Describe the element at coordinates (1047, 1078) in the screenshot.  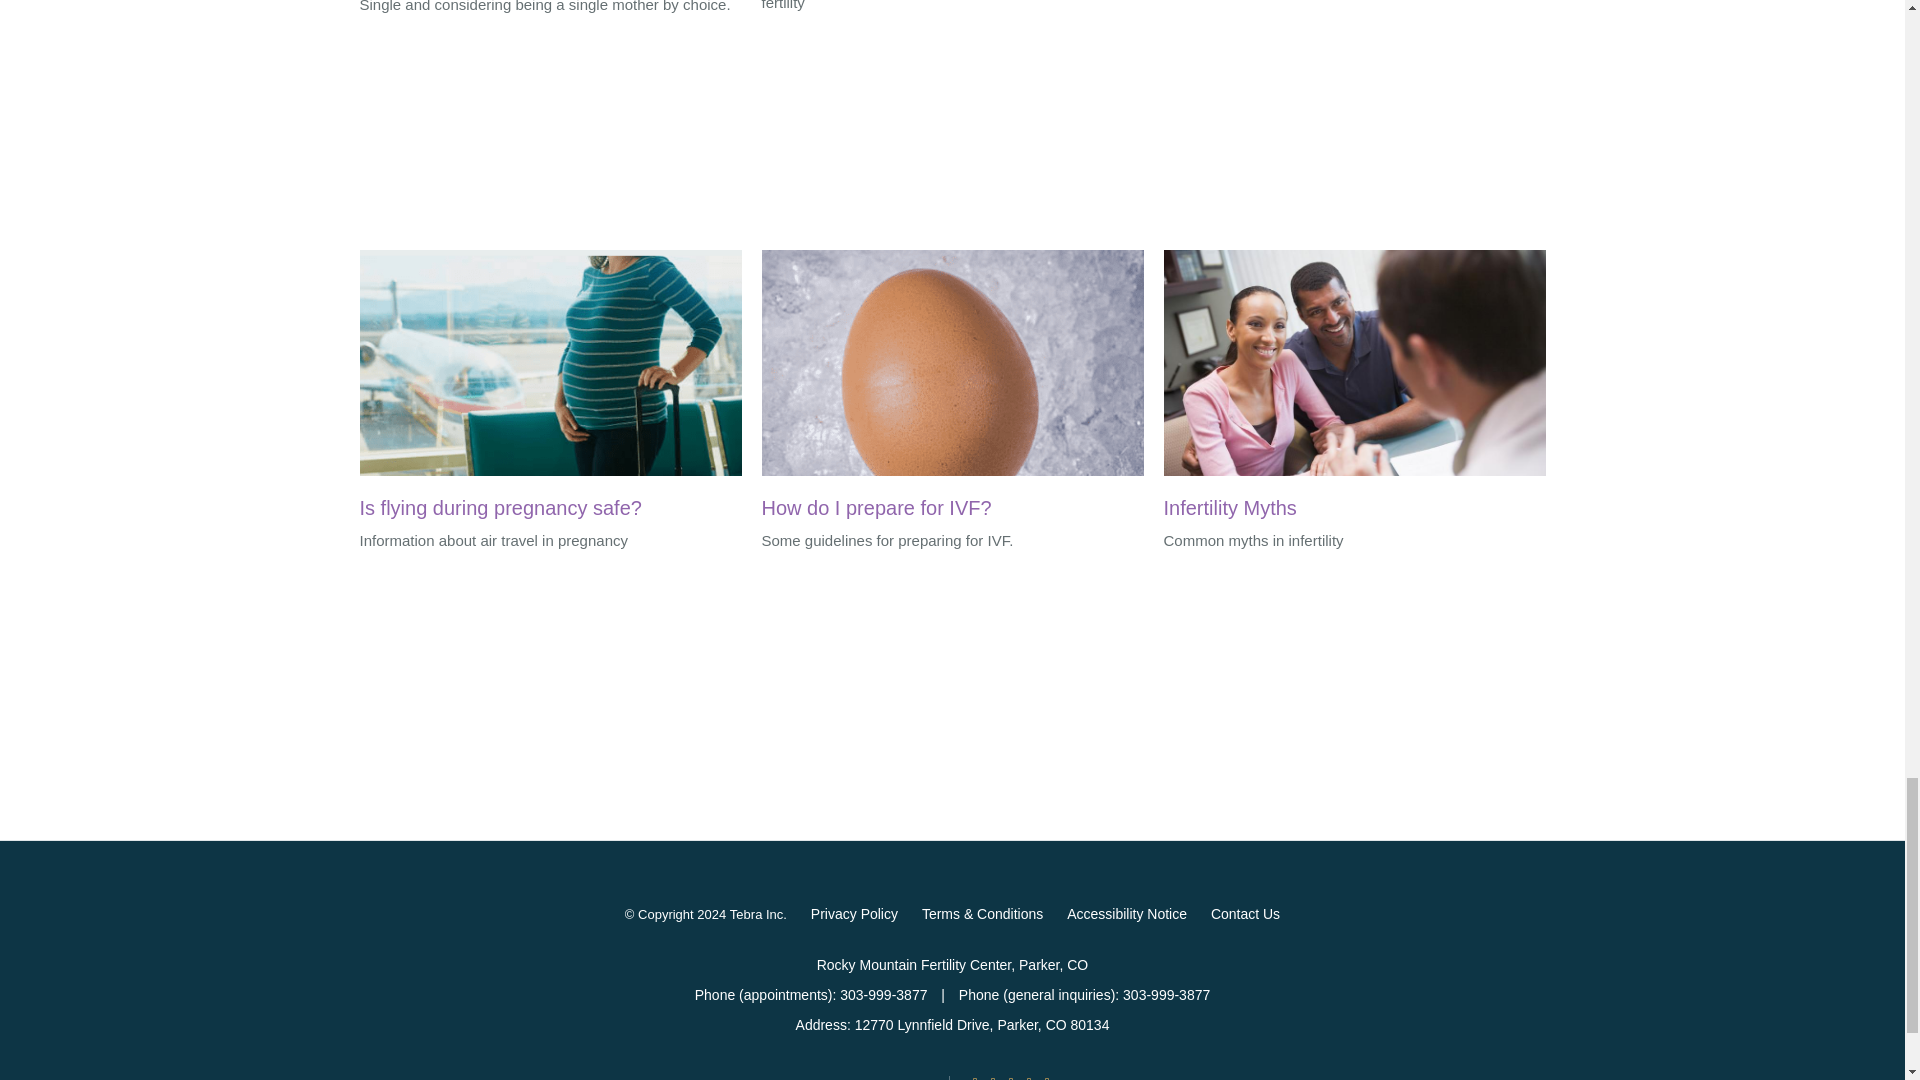
I see `Star Rating` at that location.